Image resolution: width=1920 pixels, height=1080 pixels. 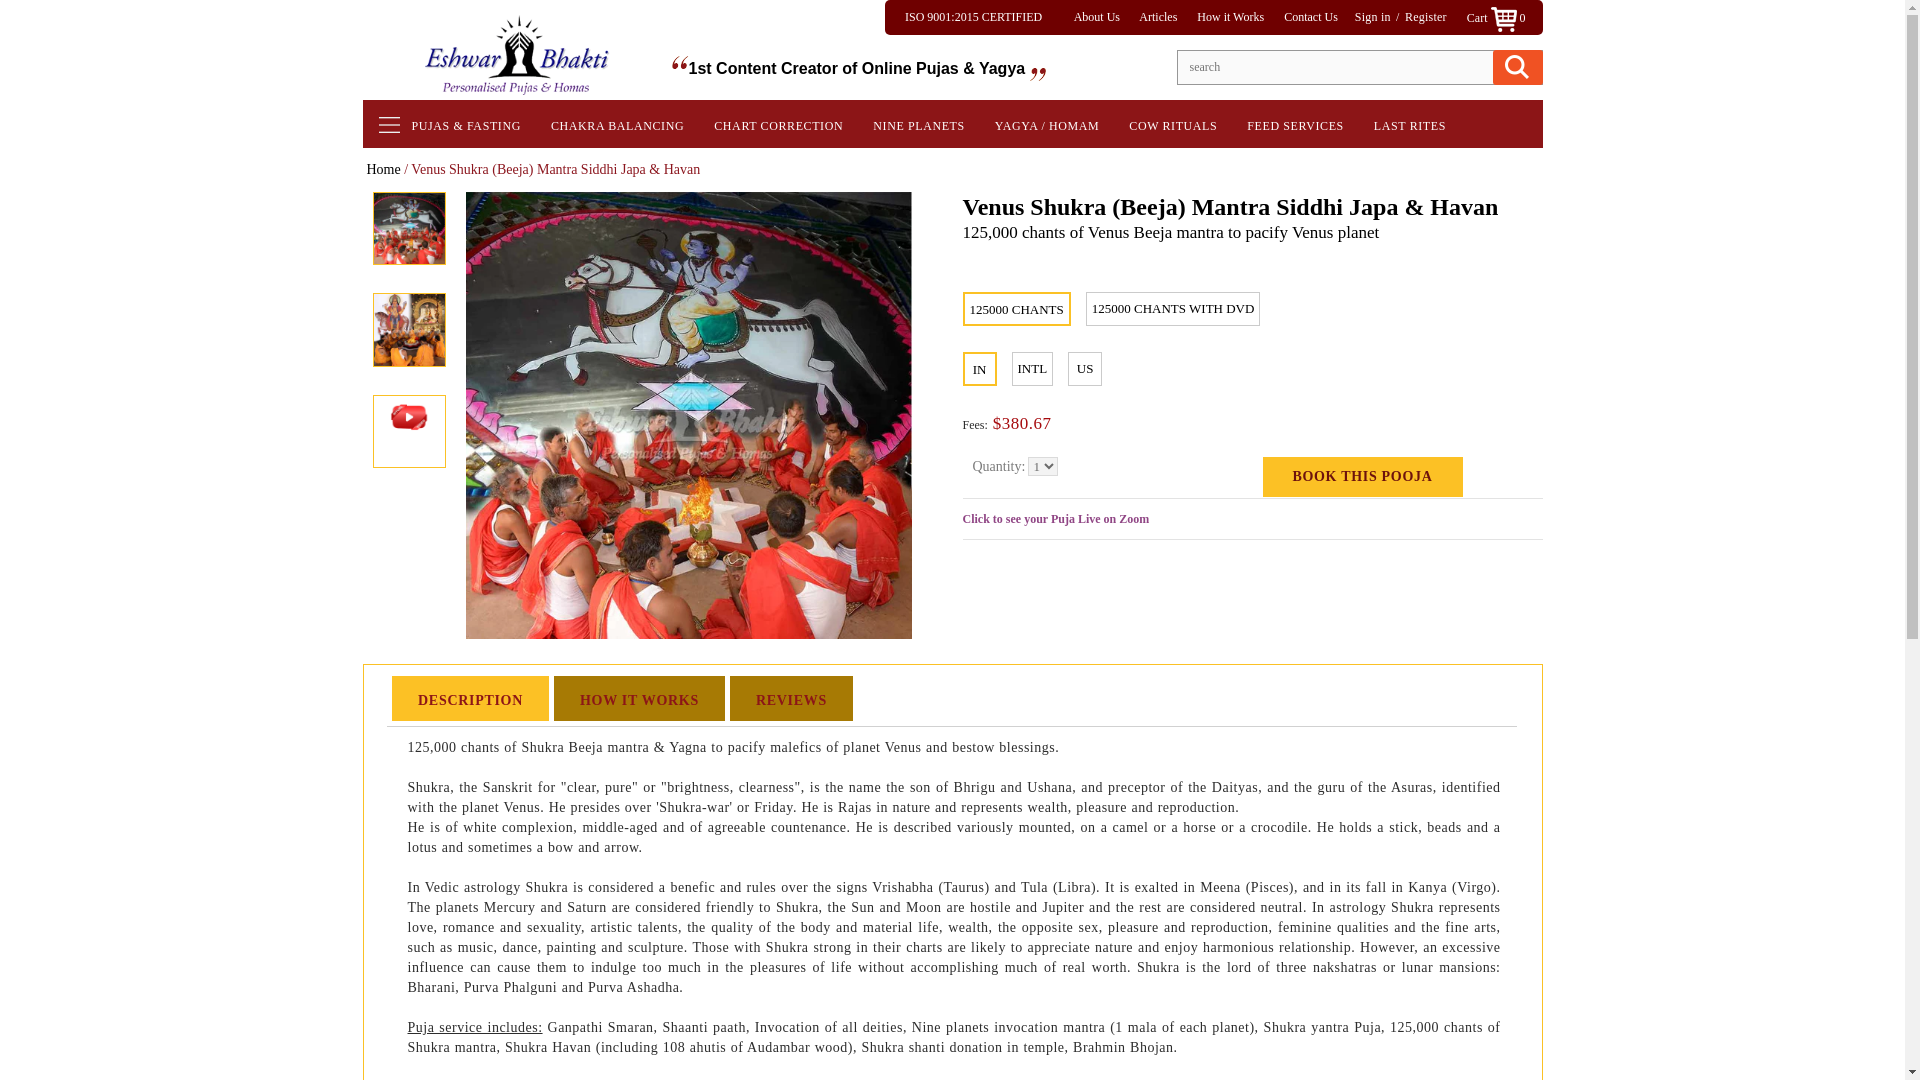 I want to click on How it Works, so click(x=1238, y=16).